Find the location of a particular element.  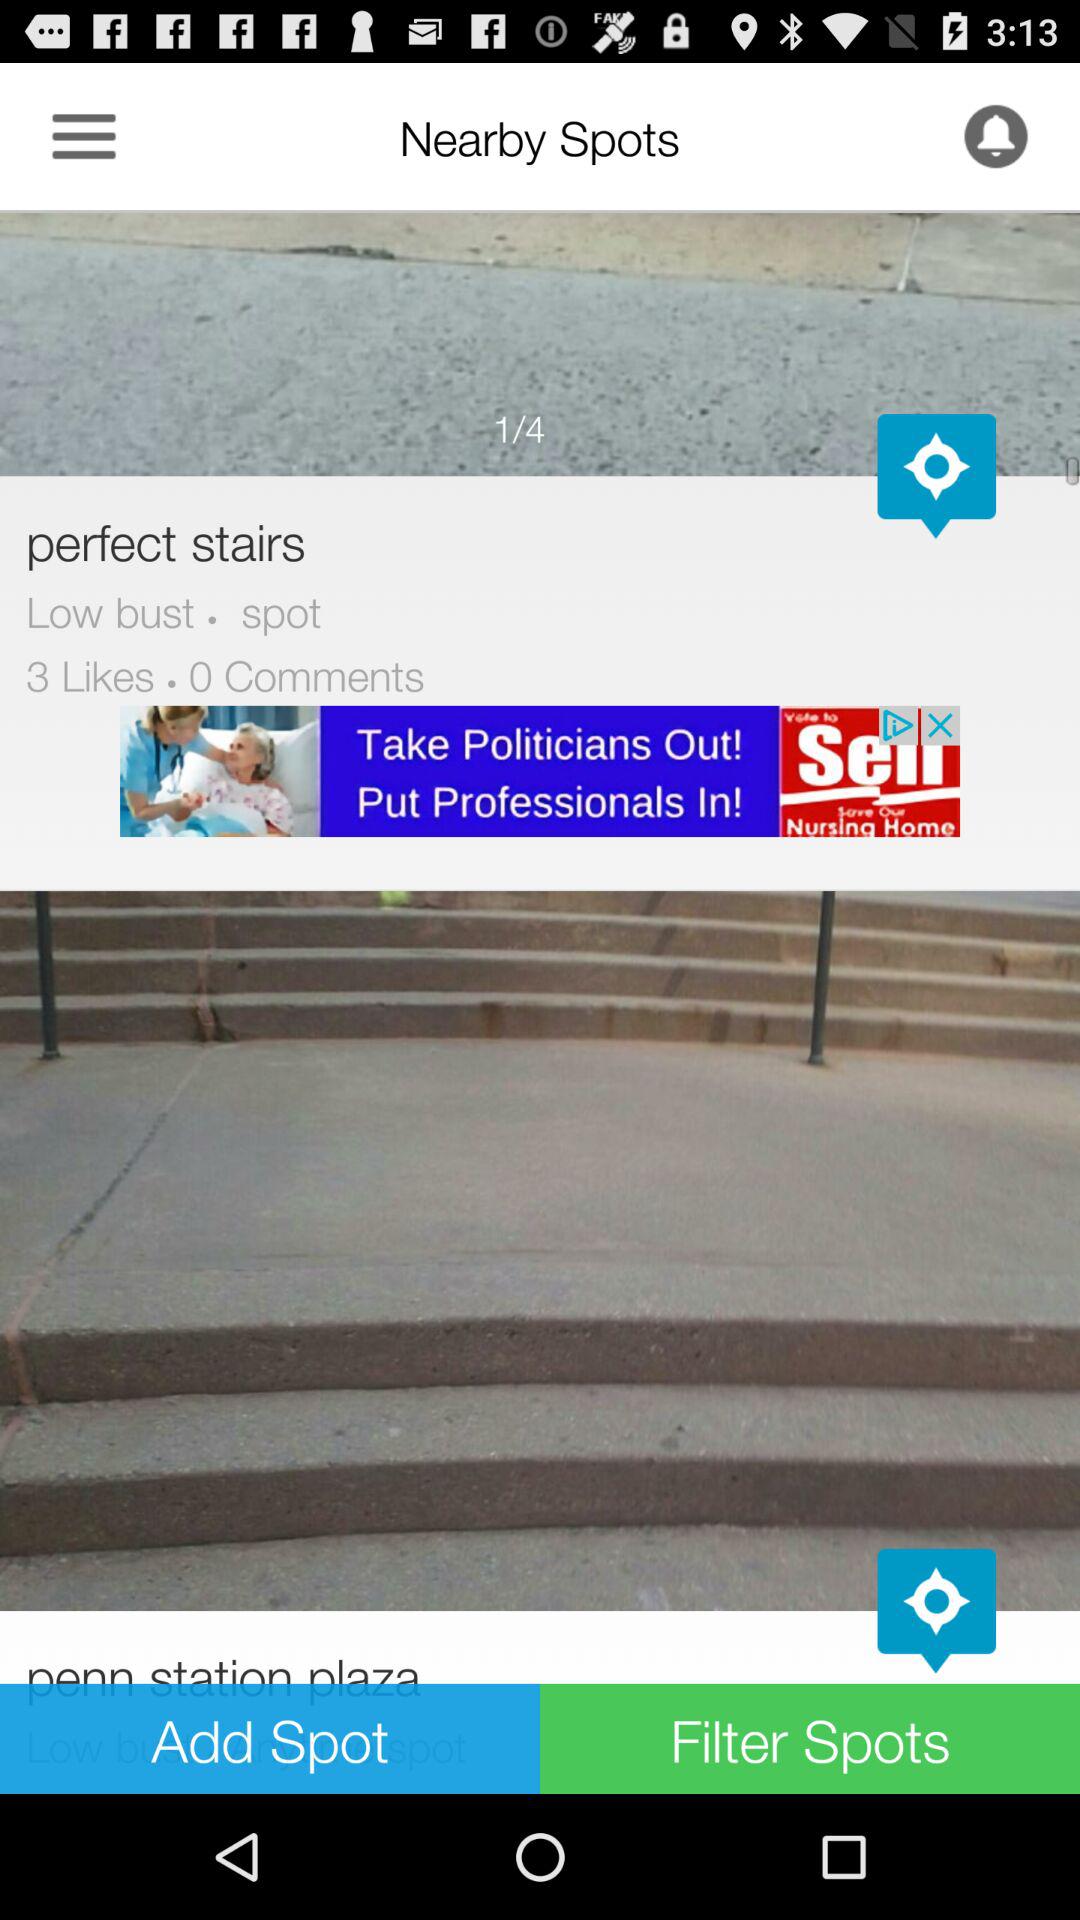

box the image area is located at coordinates (540, 343).